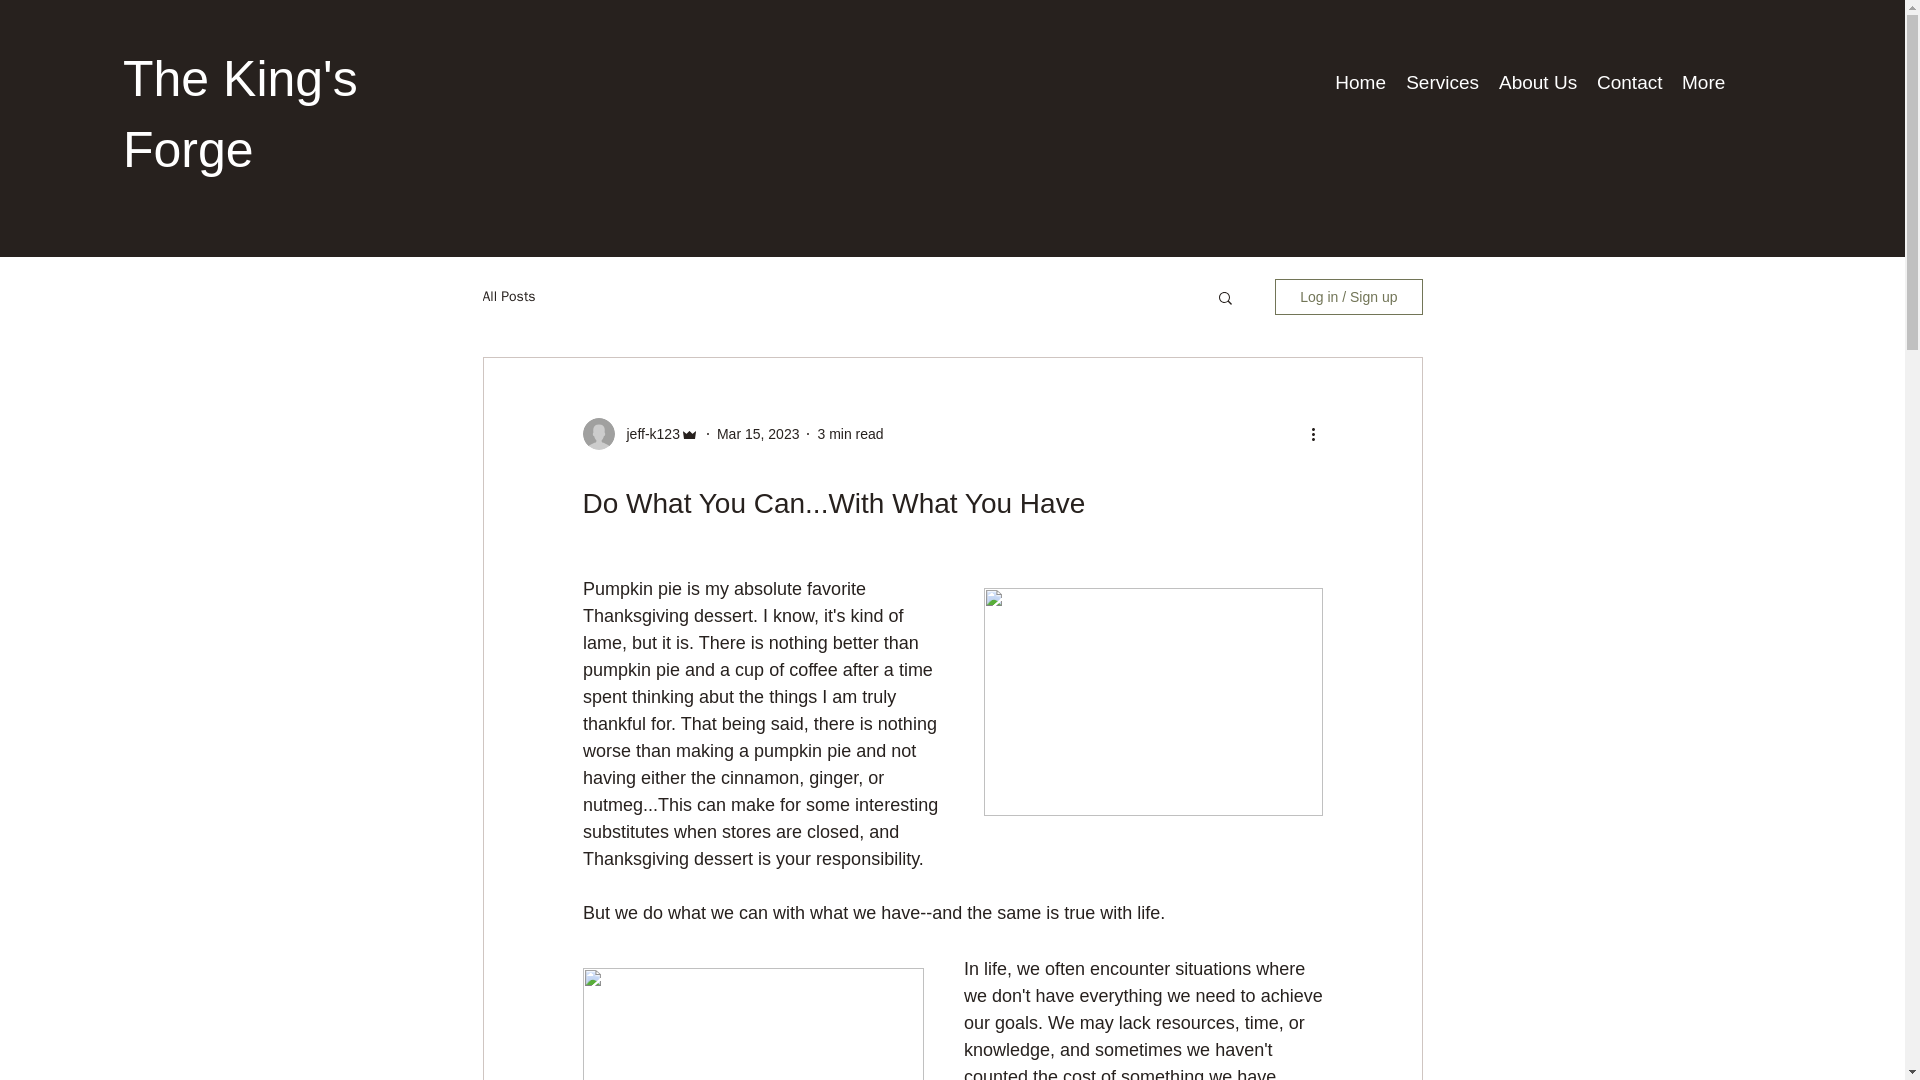 This screenshot has height=1080, width=1920. I want to click on Mar 15, 2023, so click(758, 433).